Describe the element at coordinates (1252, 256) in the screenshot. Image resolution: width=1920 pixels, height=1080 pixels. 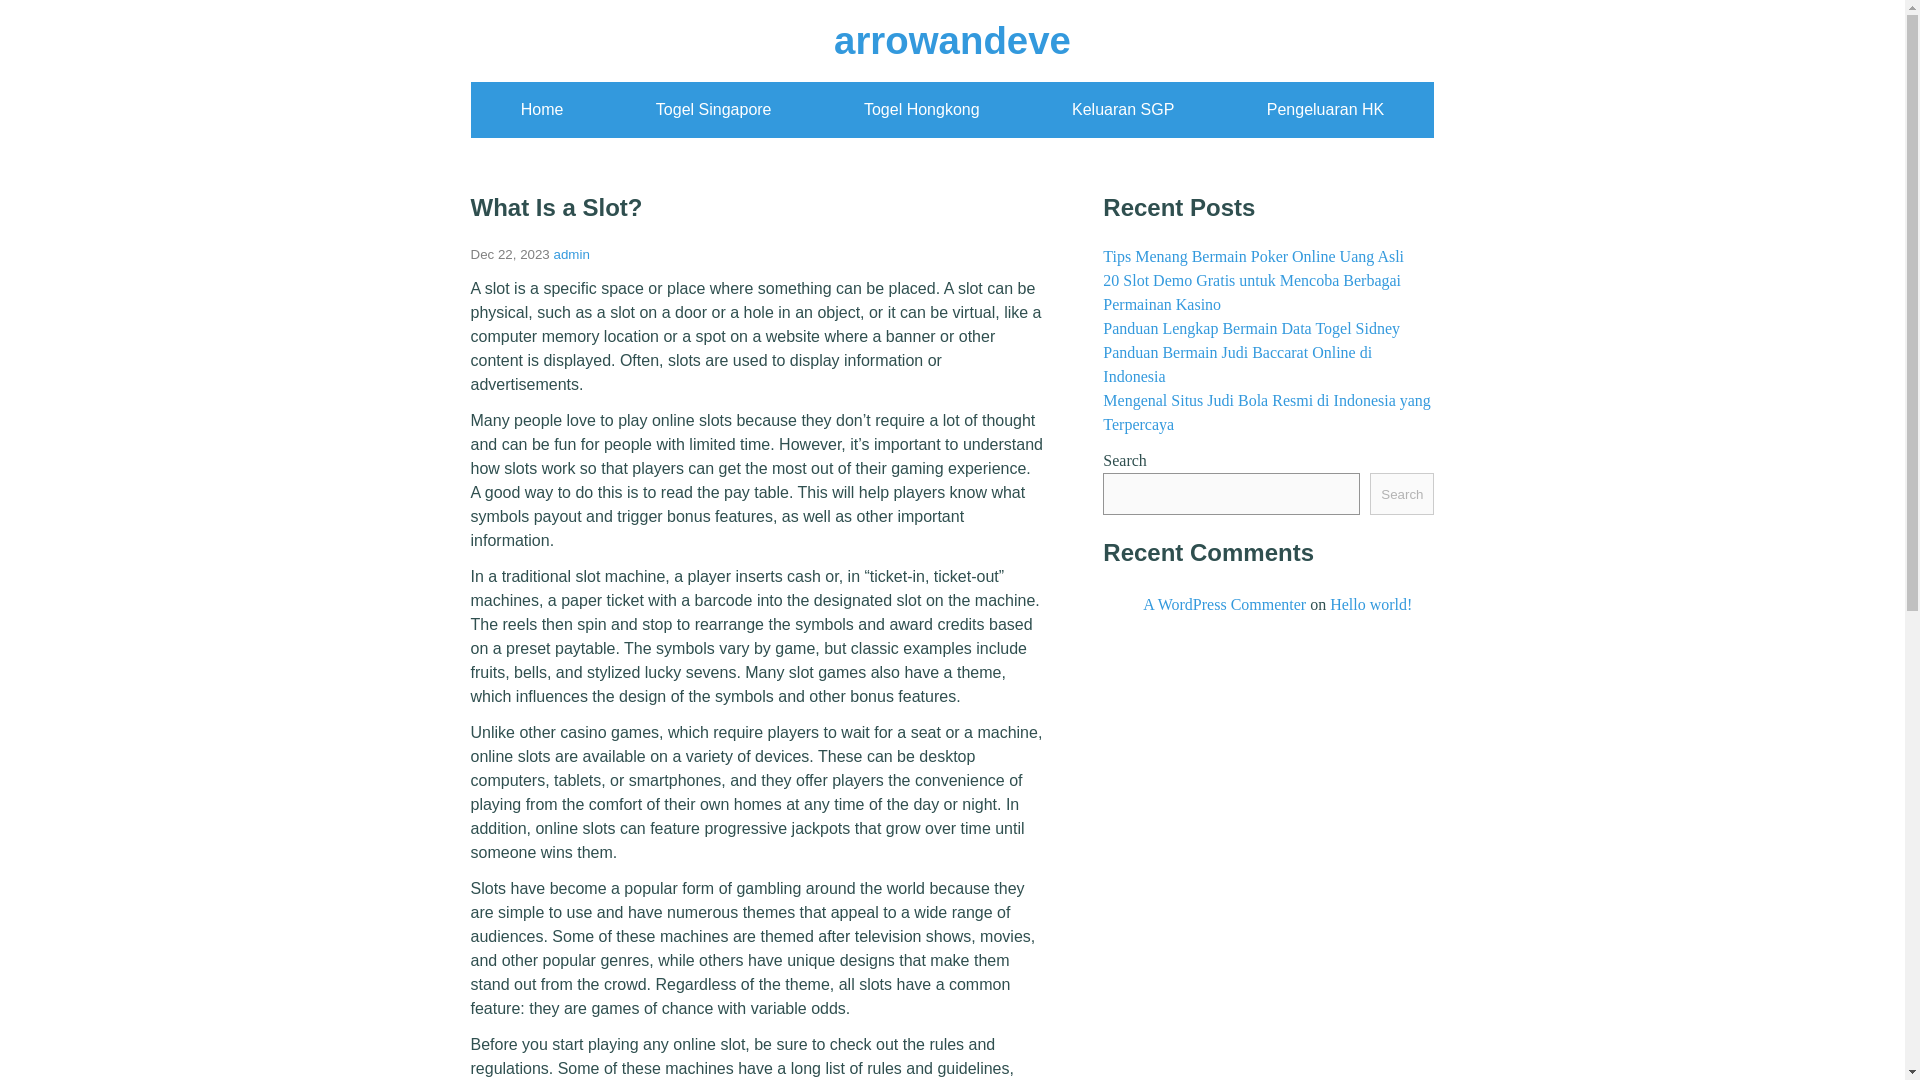
I see `Tips Menang Bermain Poker Online Uang Asli` at that location.